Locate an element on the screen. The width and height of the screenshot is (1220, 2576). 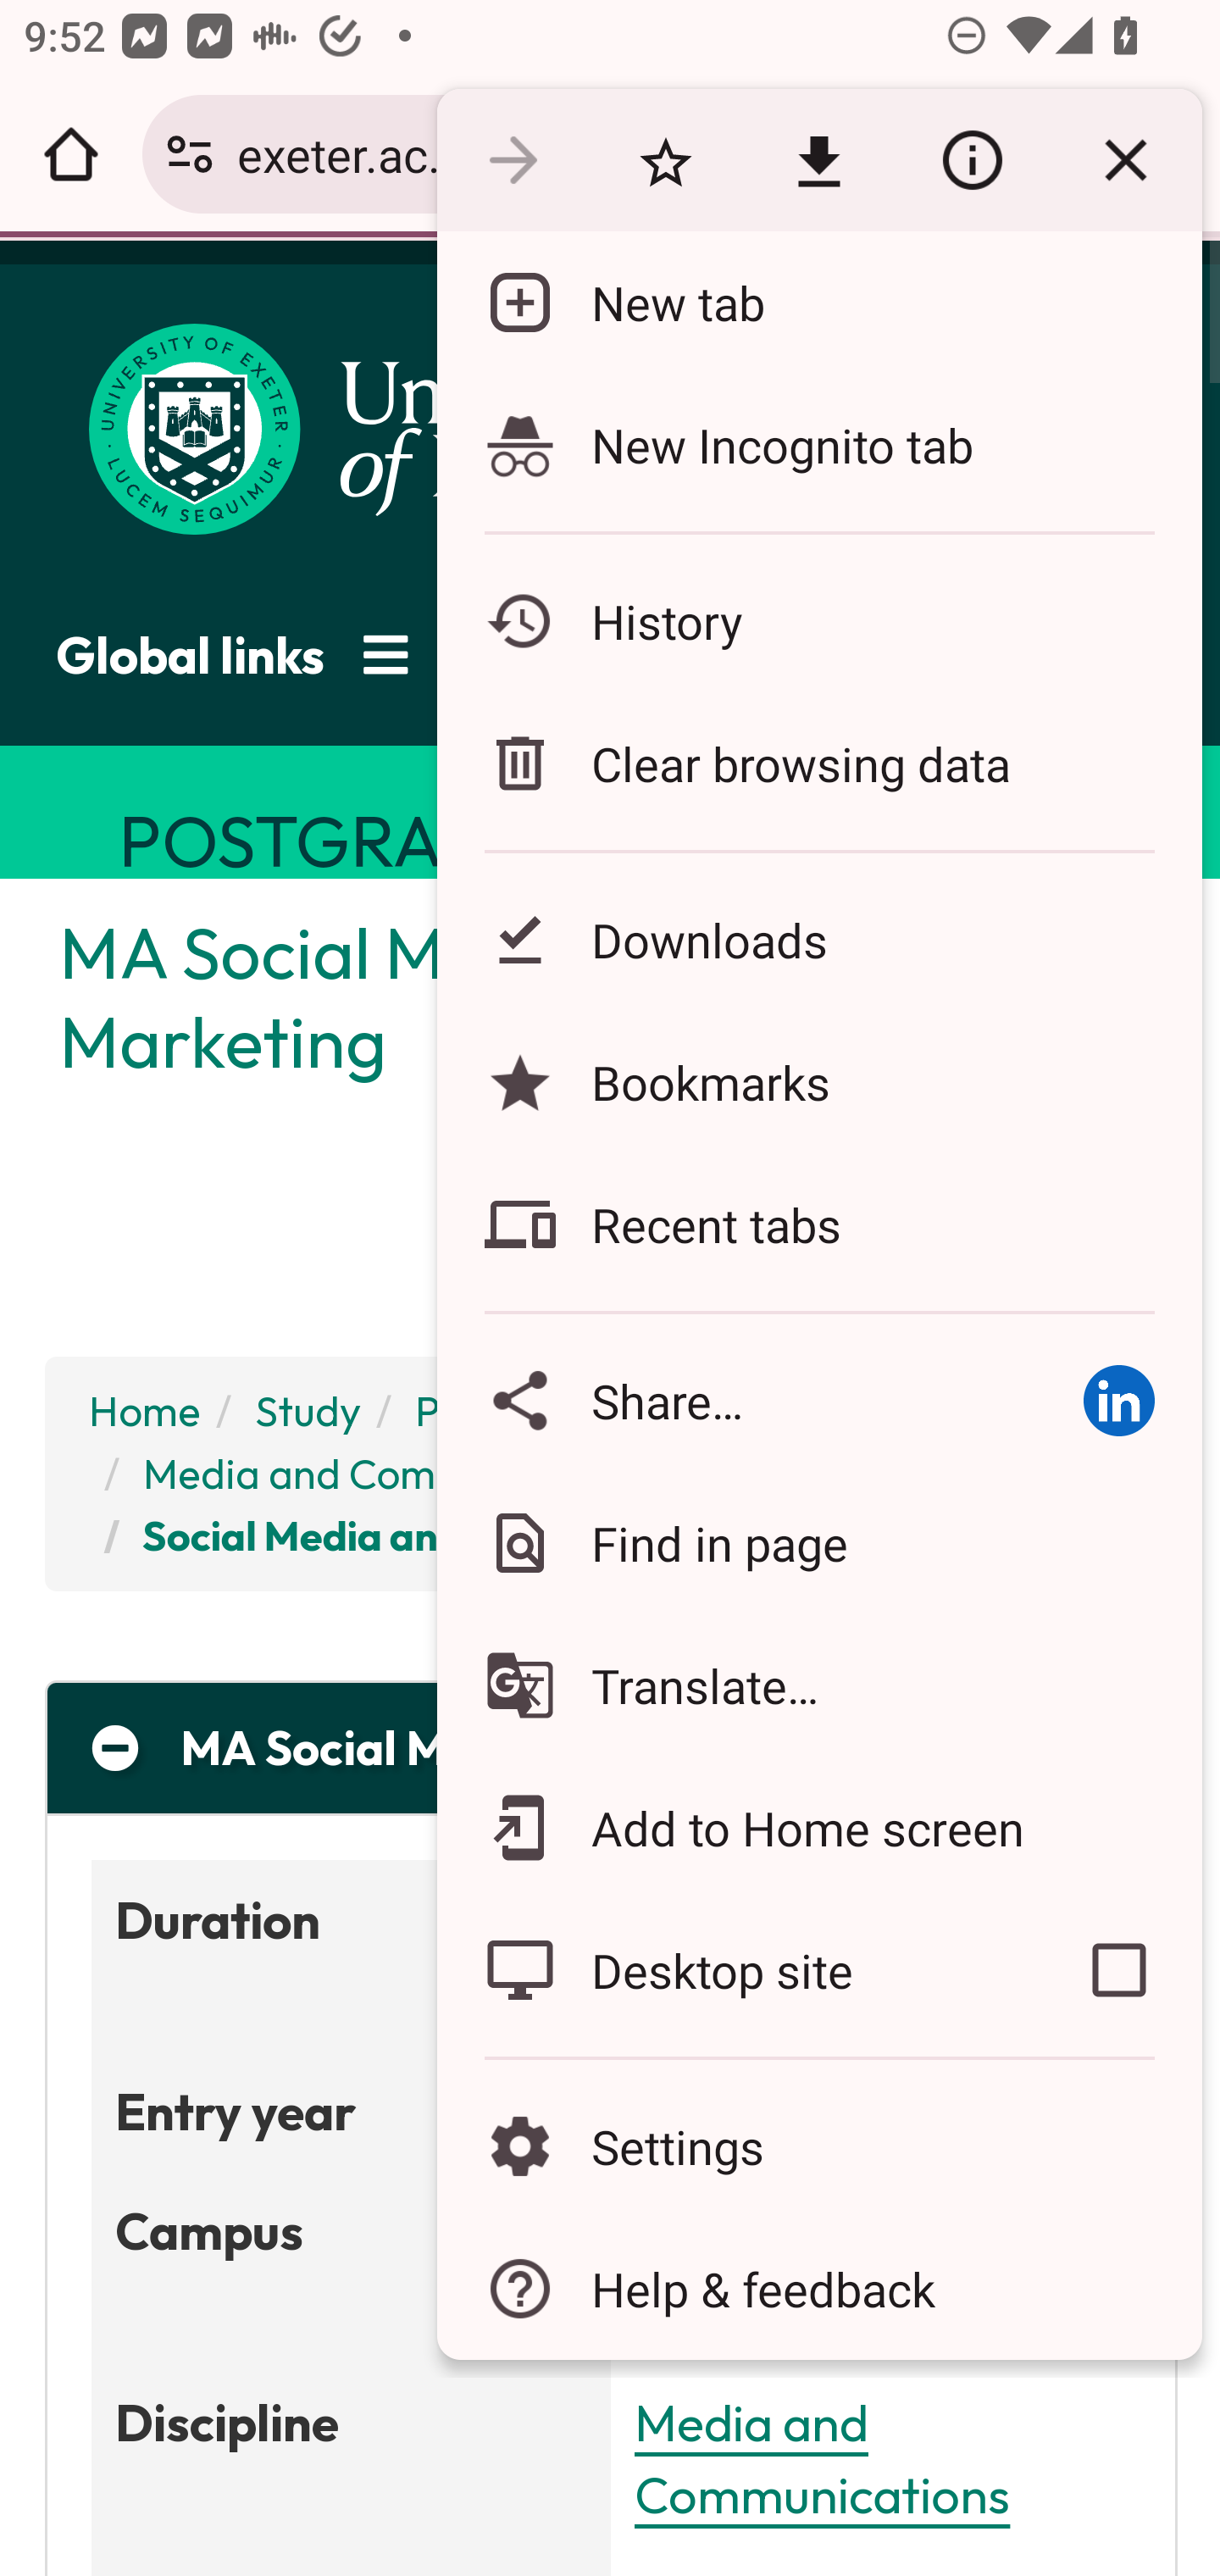
Page info is located at coordinates (972, 161).